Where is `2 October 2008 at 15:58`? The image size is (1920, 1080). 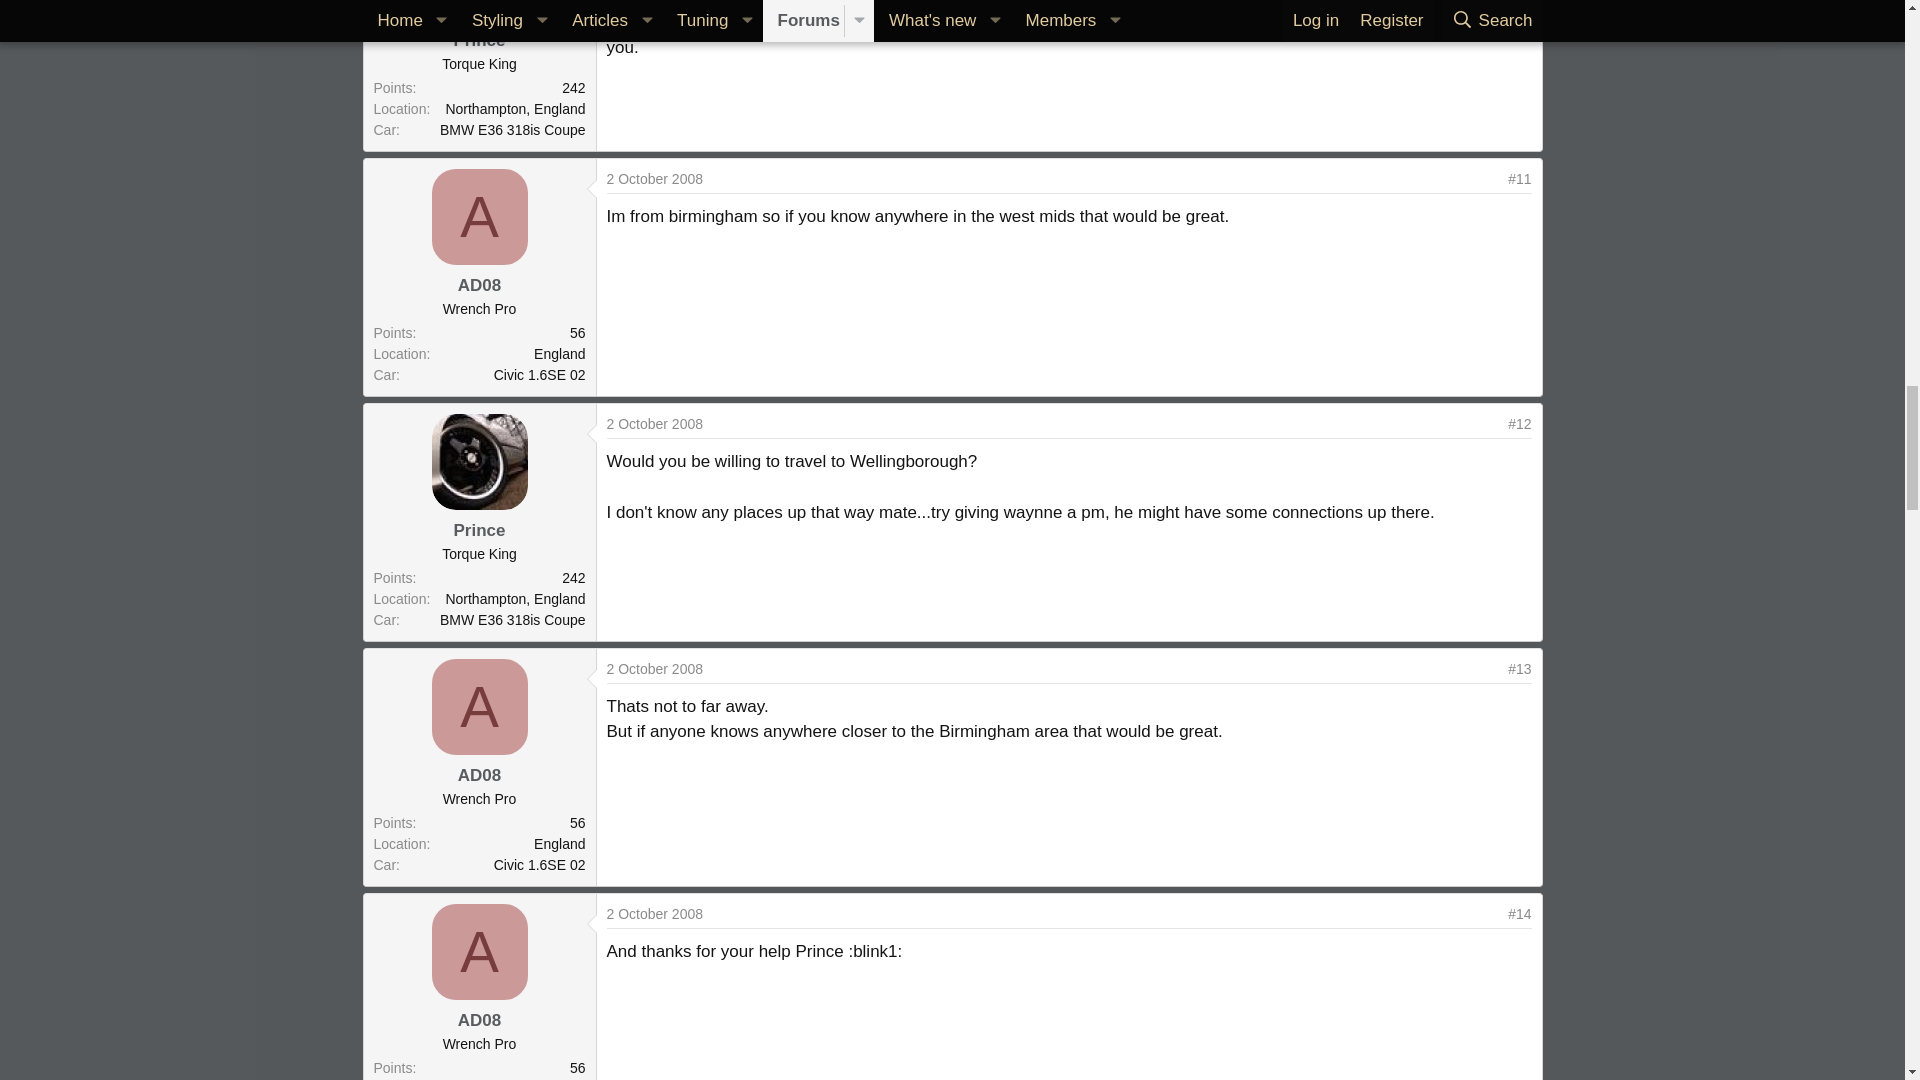
2 October 2008 at 15:58 is located at coordinates (654, 914).